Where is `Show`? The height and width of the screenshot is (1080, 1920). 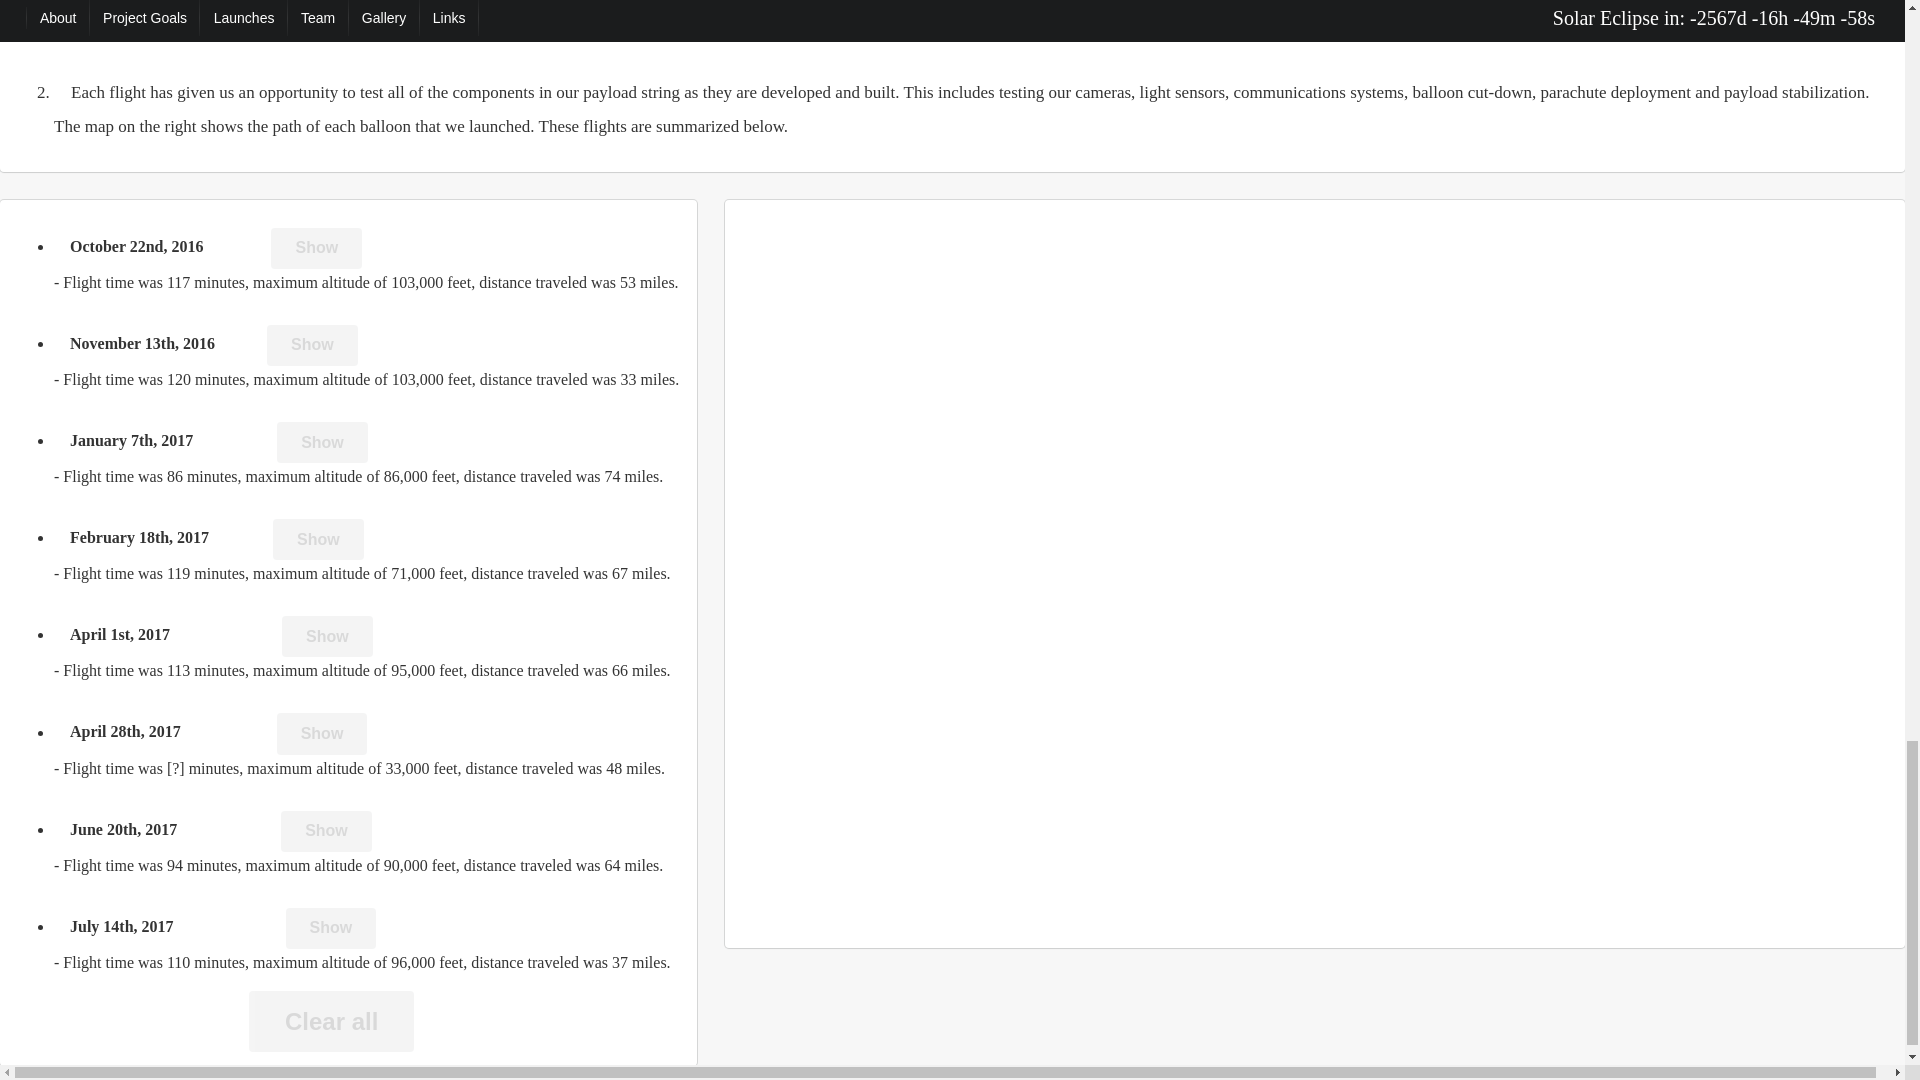
Show is located at coordinates (322, 442).